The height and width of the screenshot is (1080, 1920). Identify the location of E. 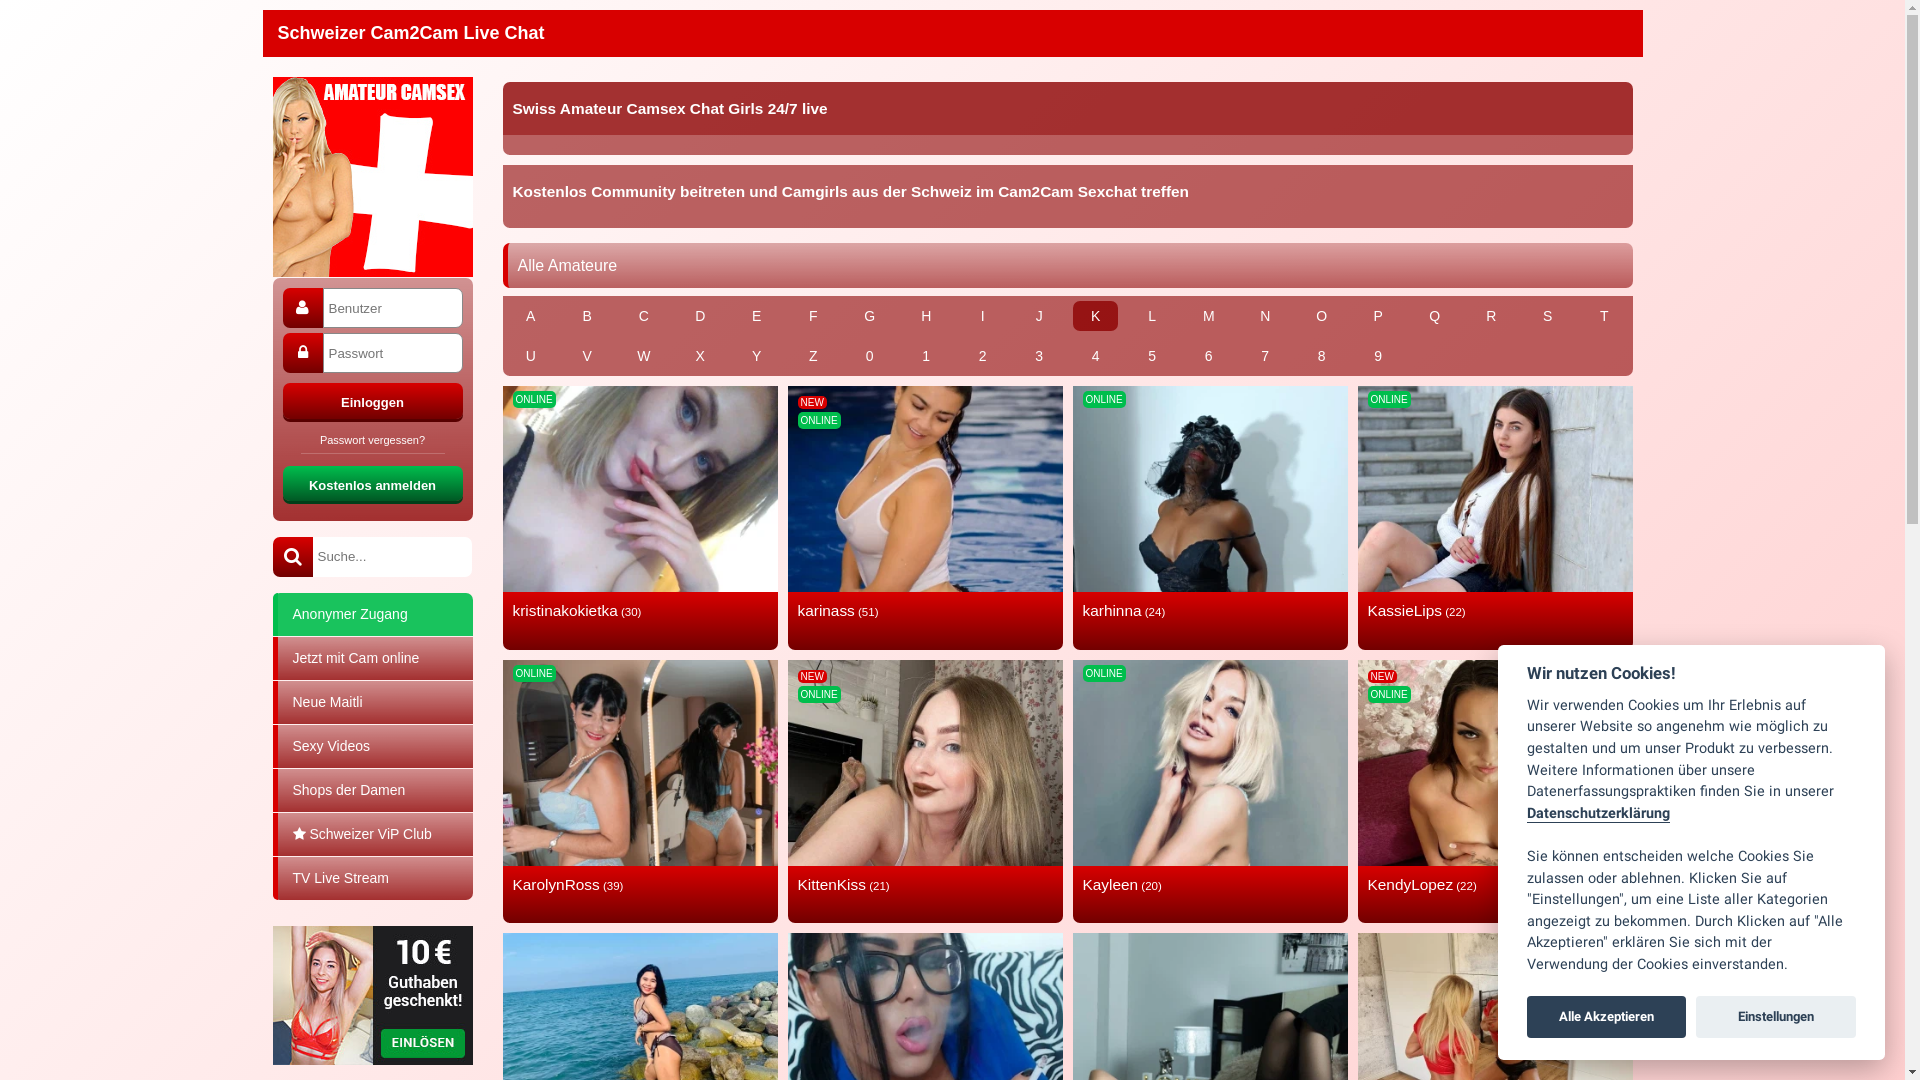
(756, 316).